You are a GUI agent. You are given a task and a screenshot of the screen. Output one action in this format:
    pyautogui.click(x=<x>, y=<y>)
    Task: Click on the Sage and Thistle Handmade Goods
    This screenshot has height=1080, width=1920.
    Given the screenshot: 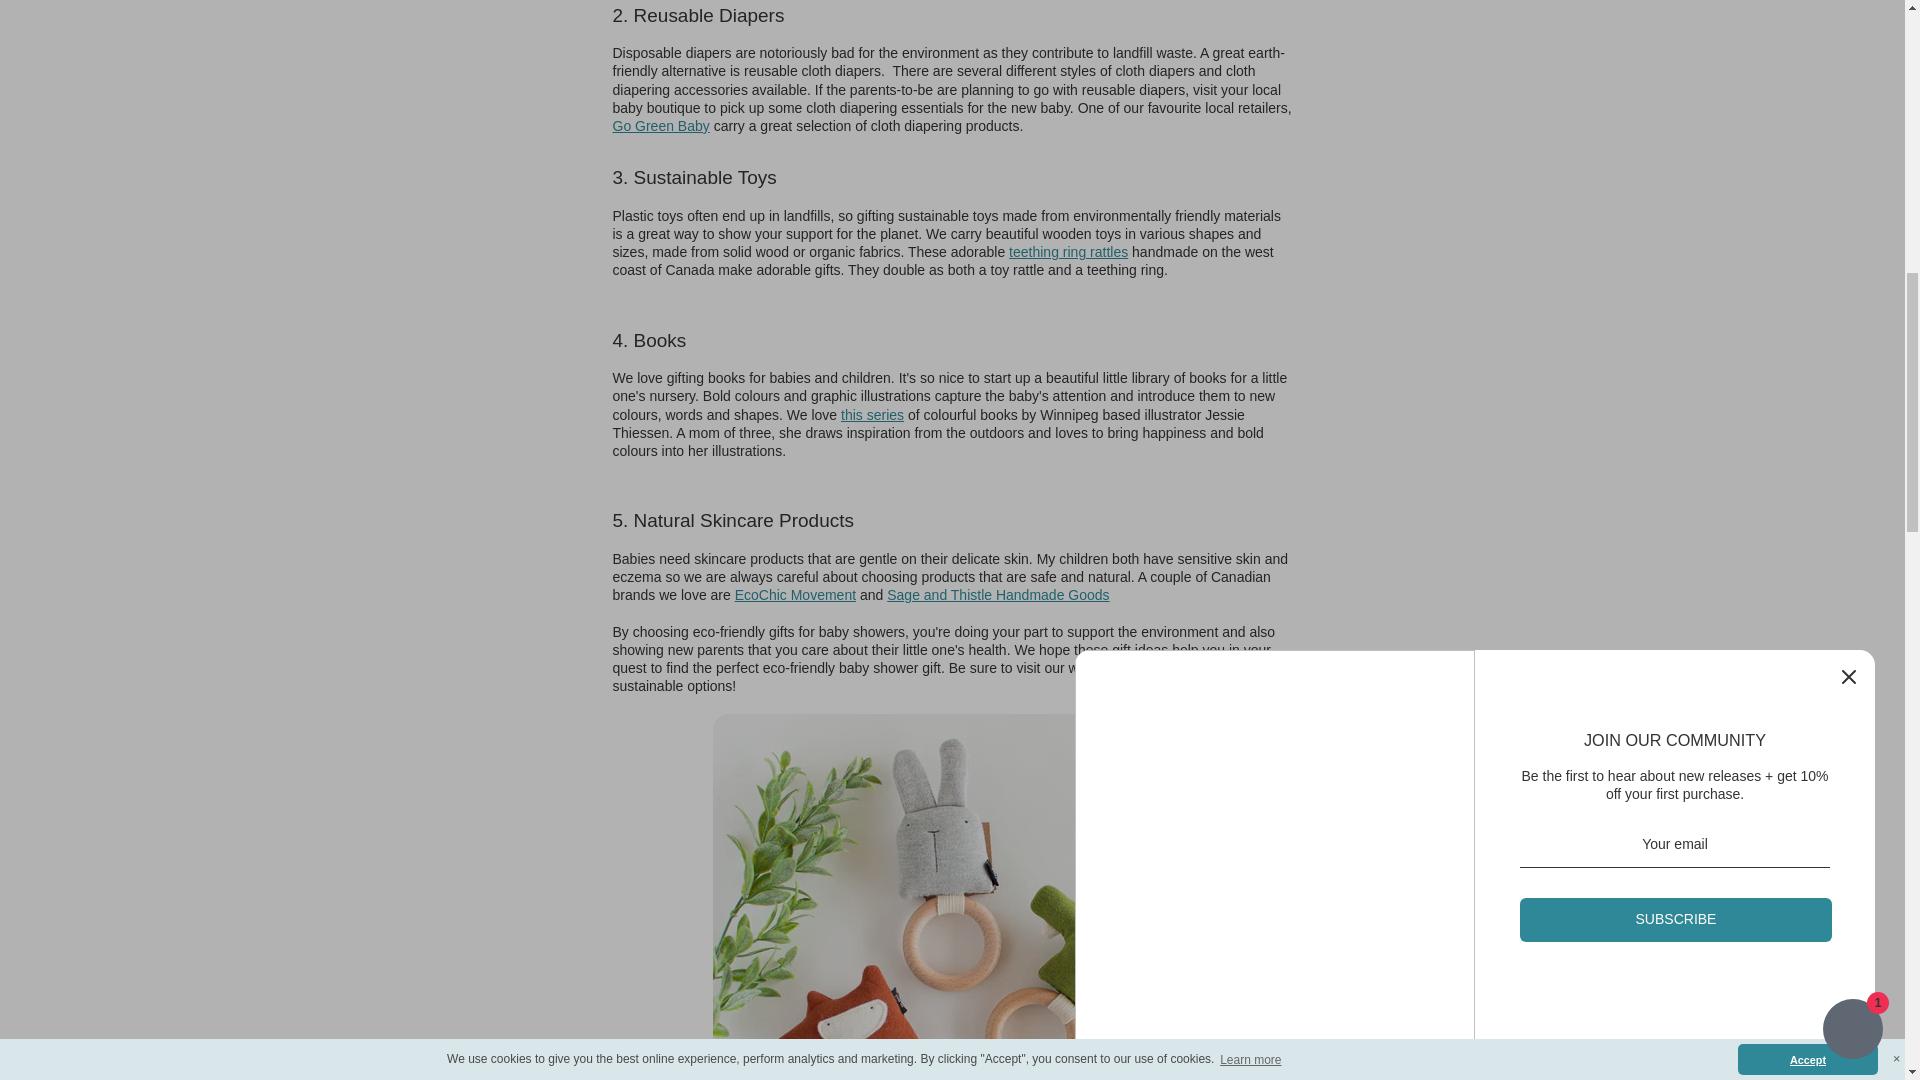 What is the action you would take?
    pyautogui.click(x=1136, y=604)
    